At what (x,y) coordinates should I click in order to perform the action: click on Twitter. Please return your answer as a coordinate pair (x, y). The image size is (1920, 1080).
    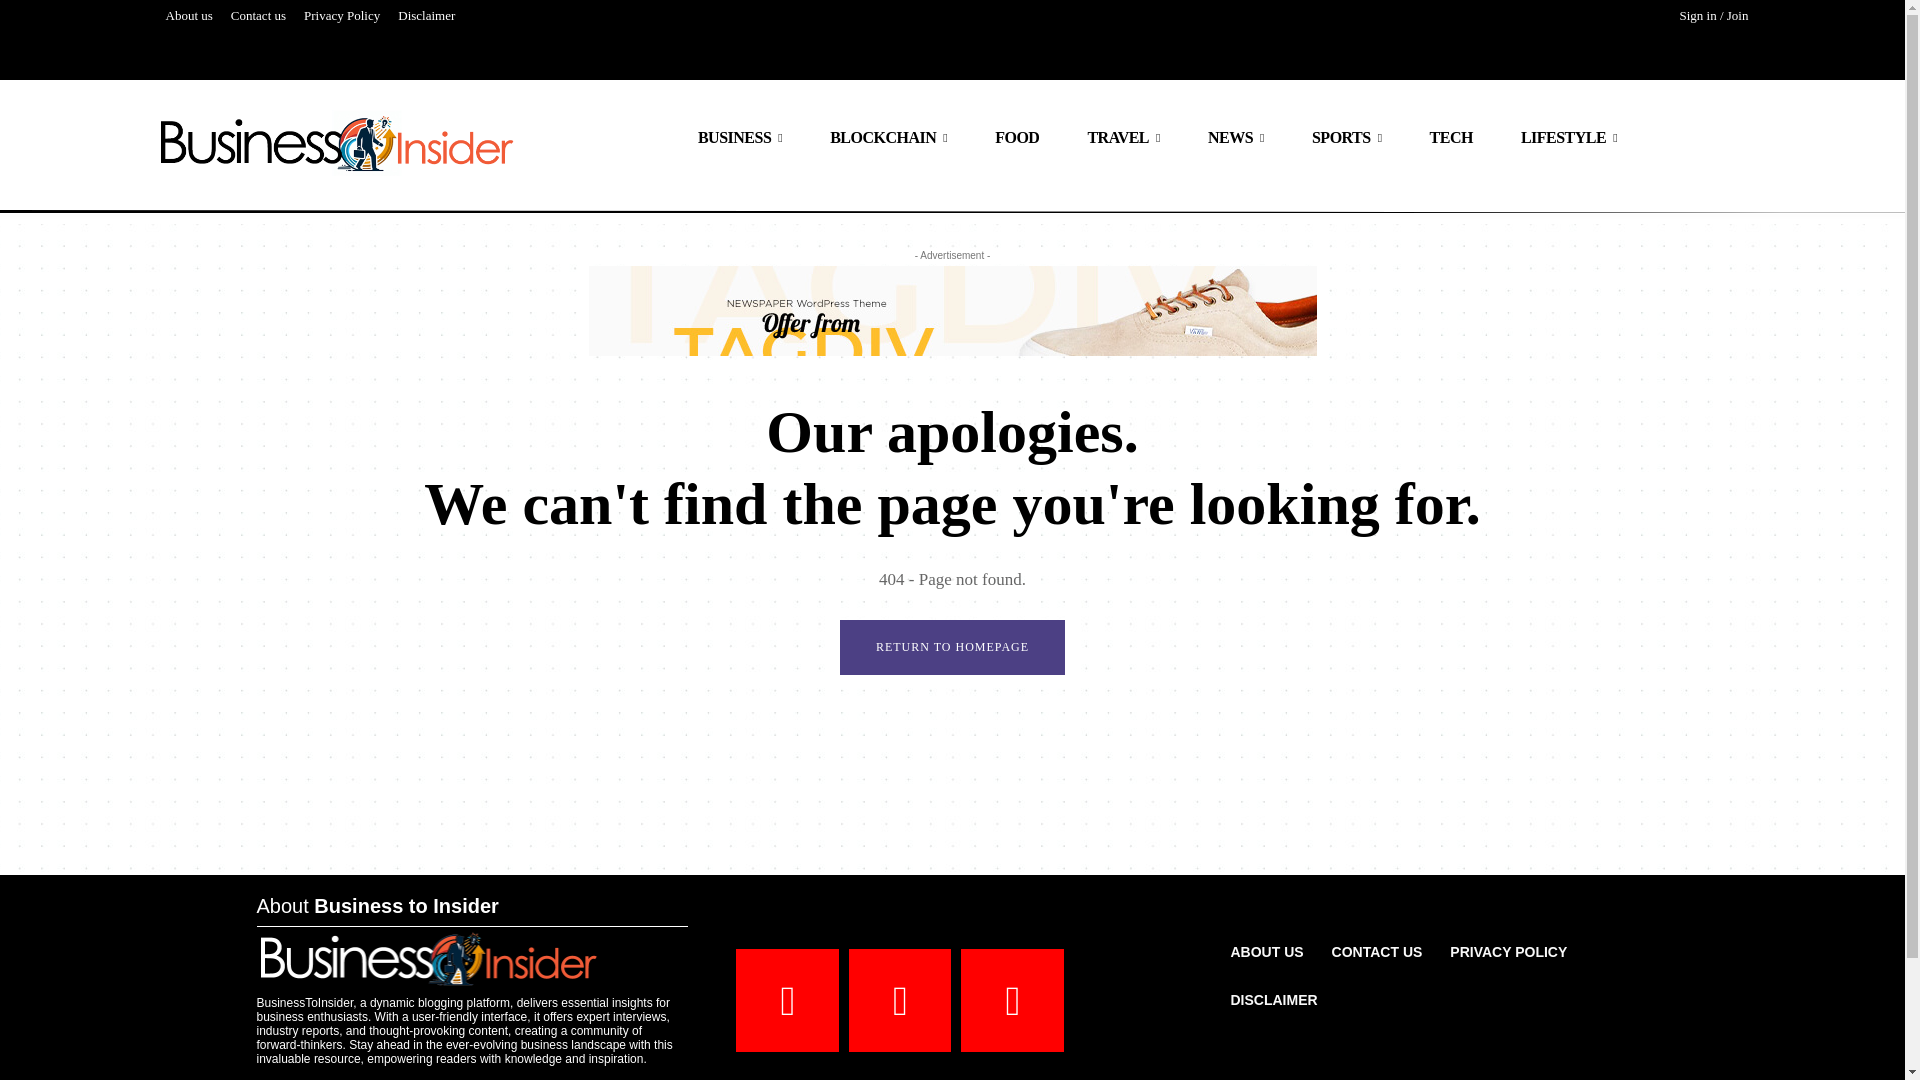
    Looking at the image, I should click on (1012, 1000).